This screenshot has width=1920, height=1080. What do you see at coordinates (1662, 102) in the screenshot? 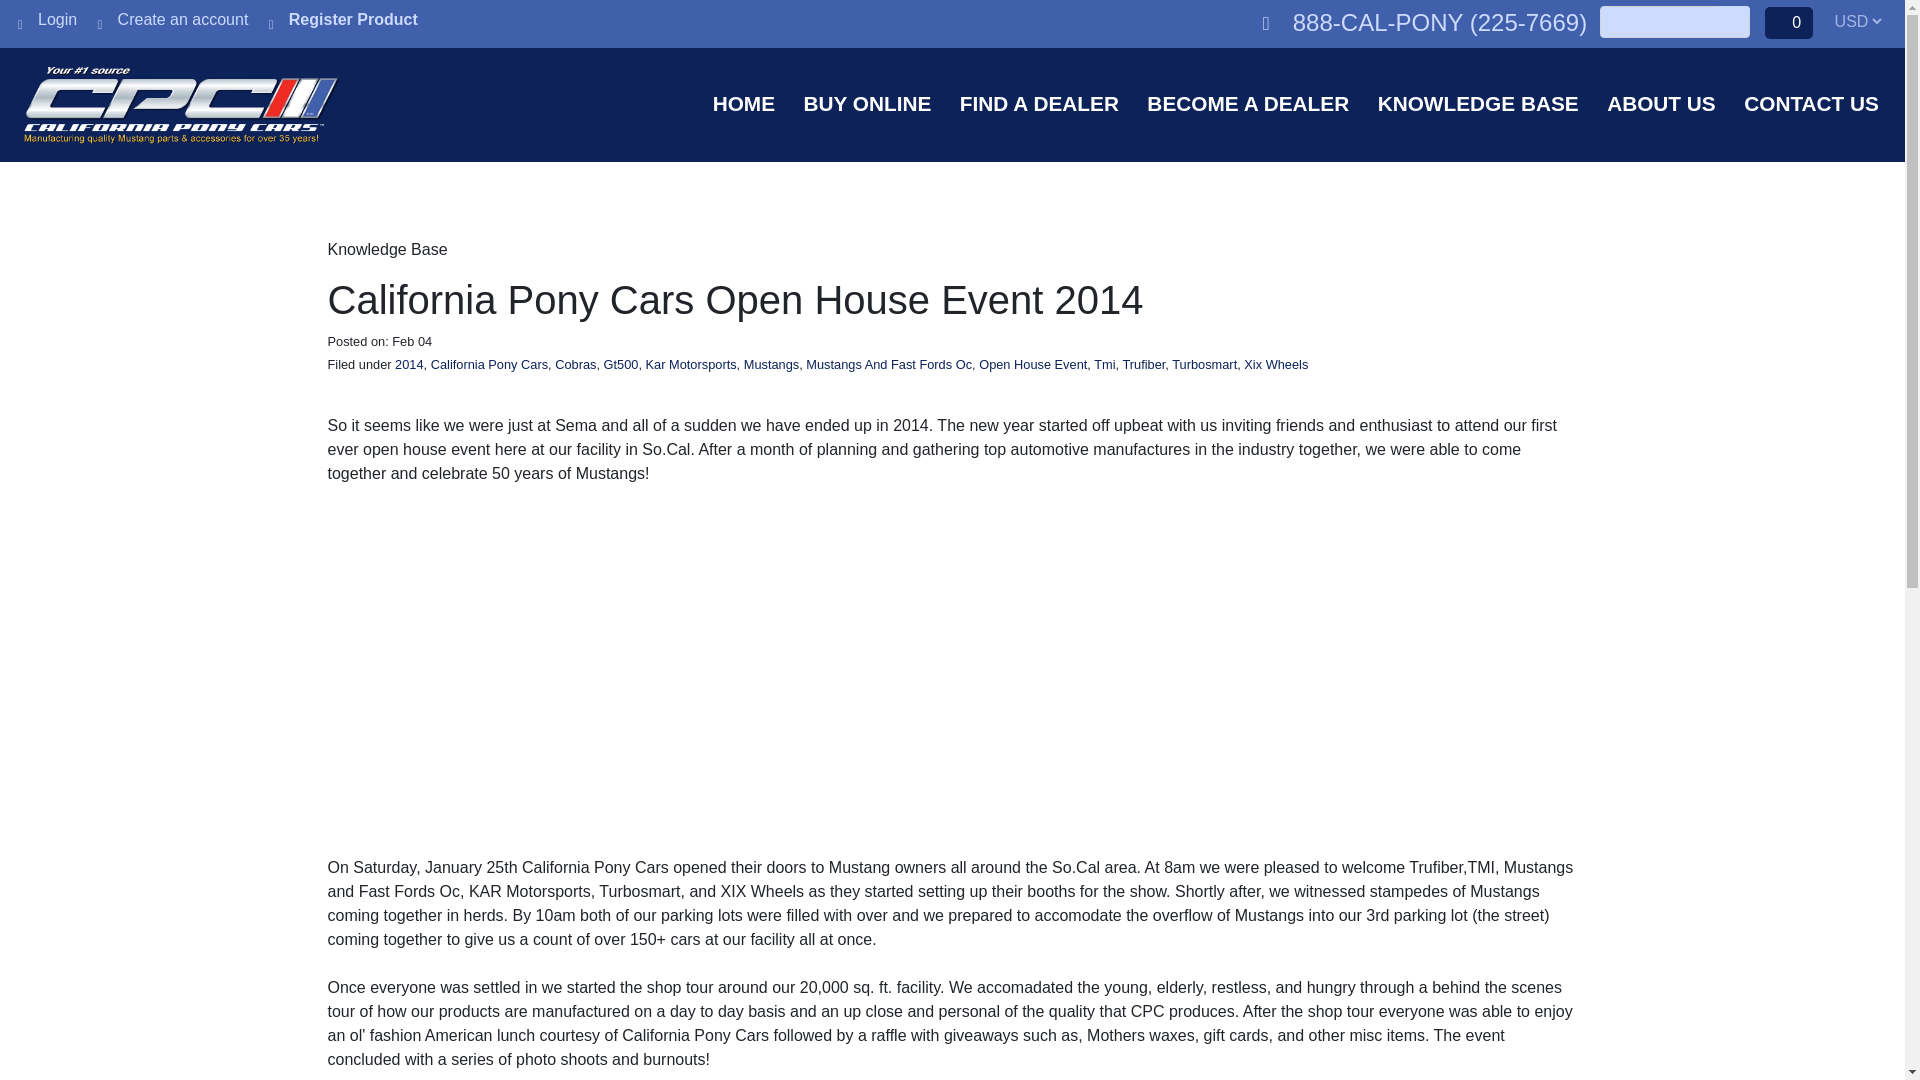
I see `ABOUT US` at bounding box center [1662, 102].